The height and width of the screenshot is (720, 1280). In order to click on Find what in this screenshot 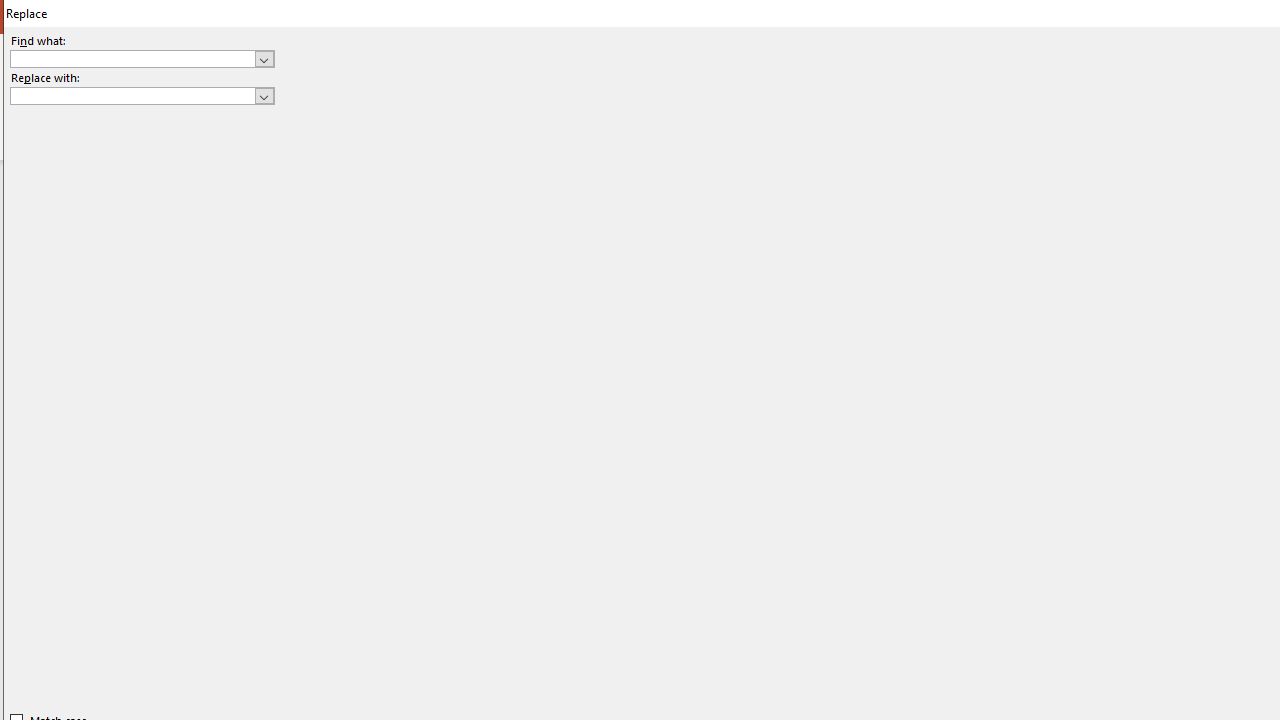, I will do `click(142, 58)`.